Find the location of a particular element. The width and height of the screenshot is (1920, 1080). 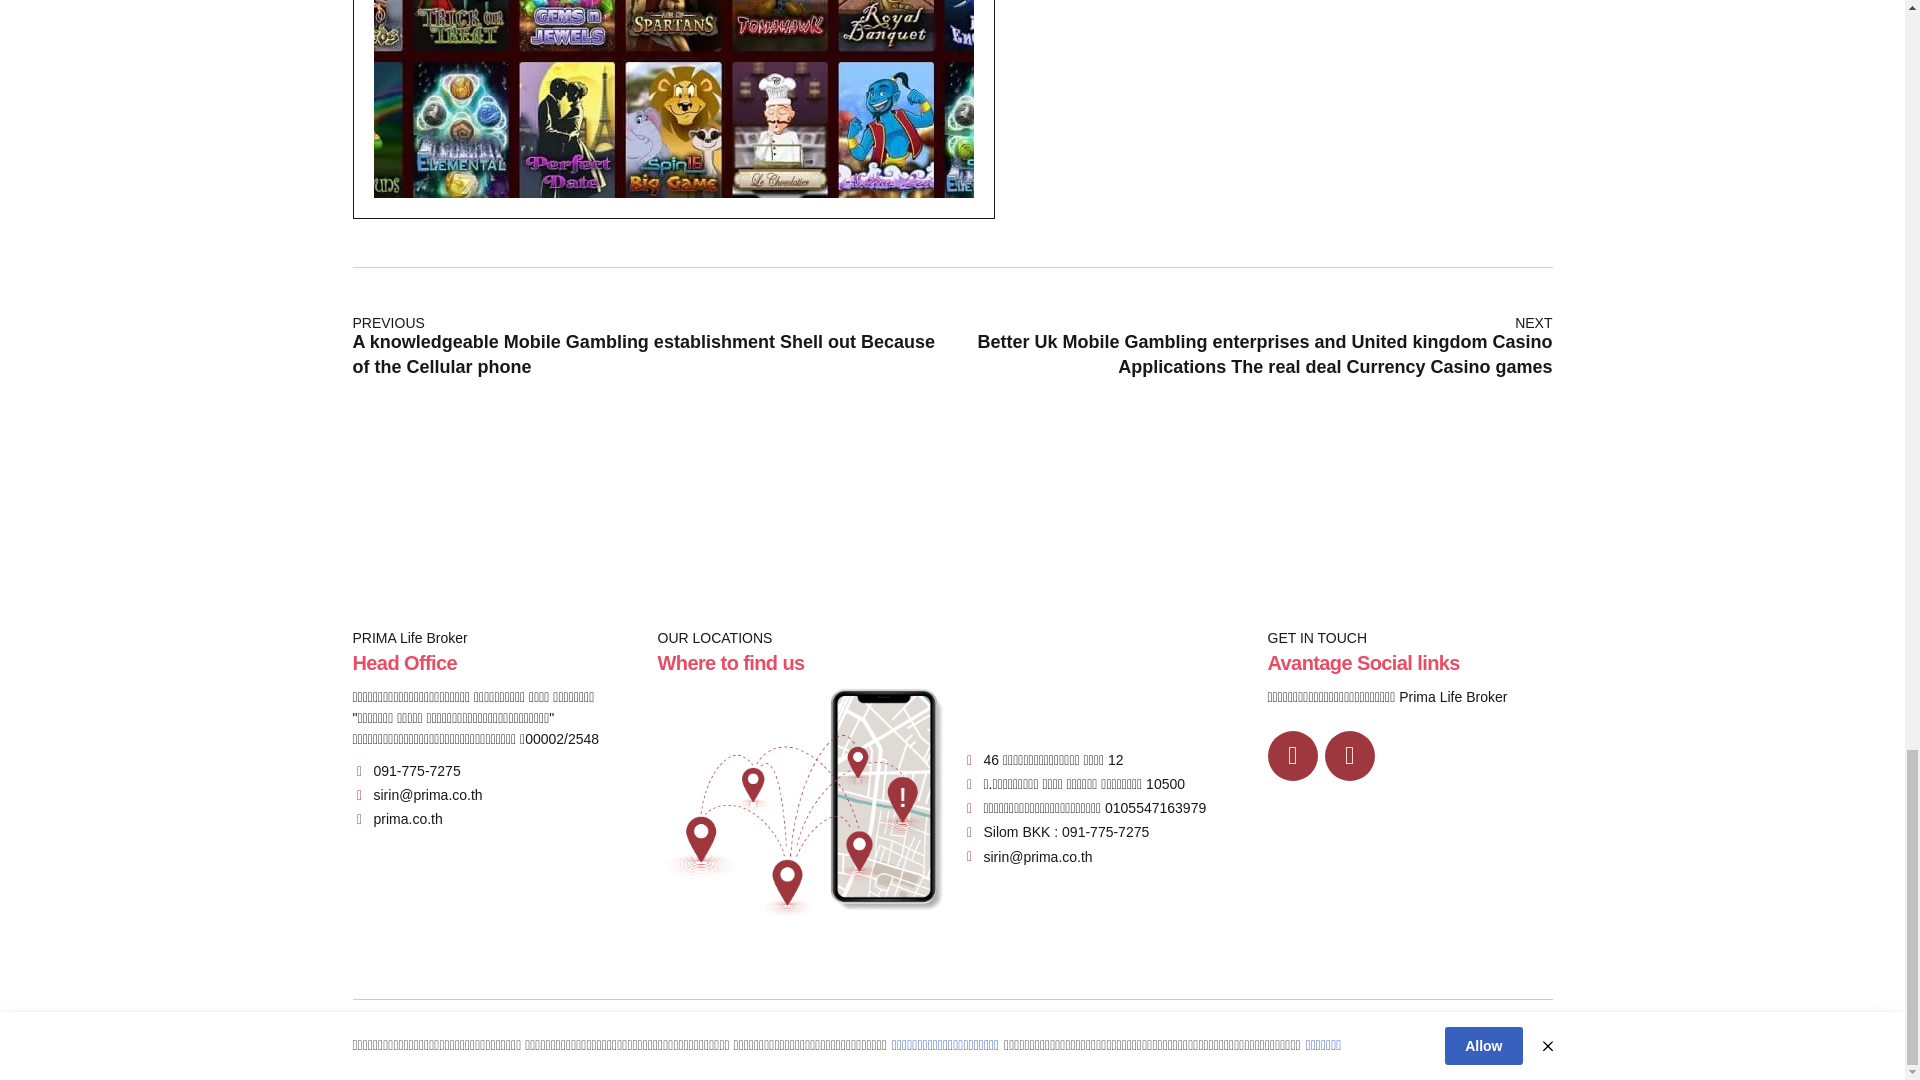

CONTENT is located at coordinates (1420, 1040).